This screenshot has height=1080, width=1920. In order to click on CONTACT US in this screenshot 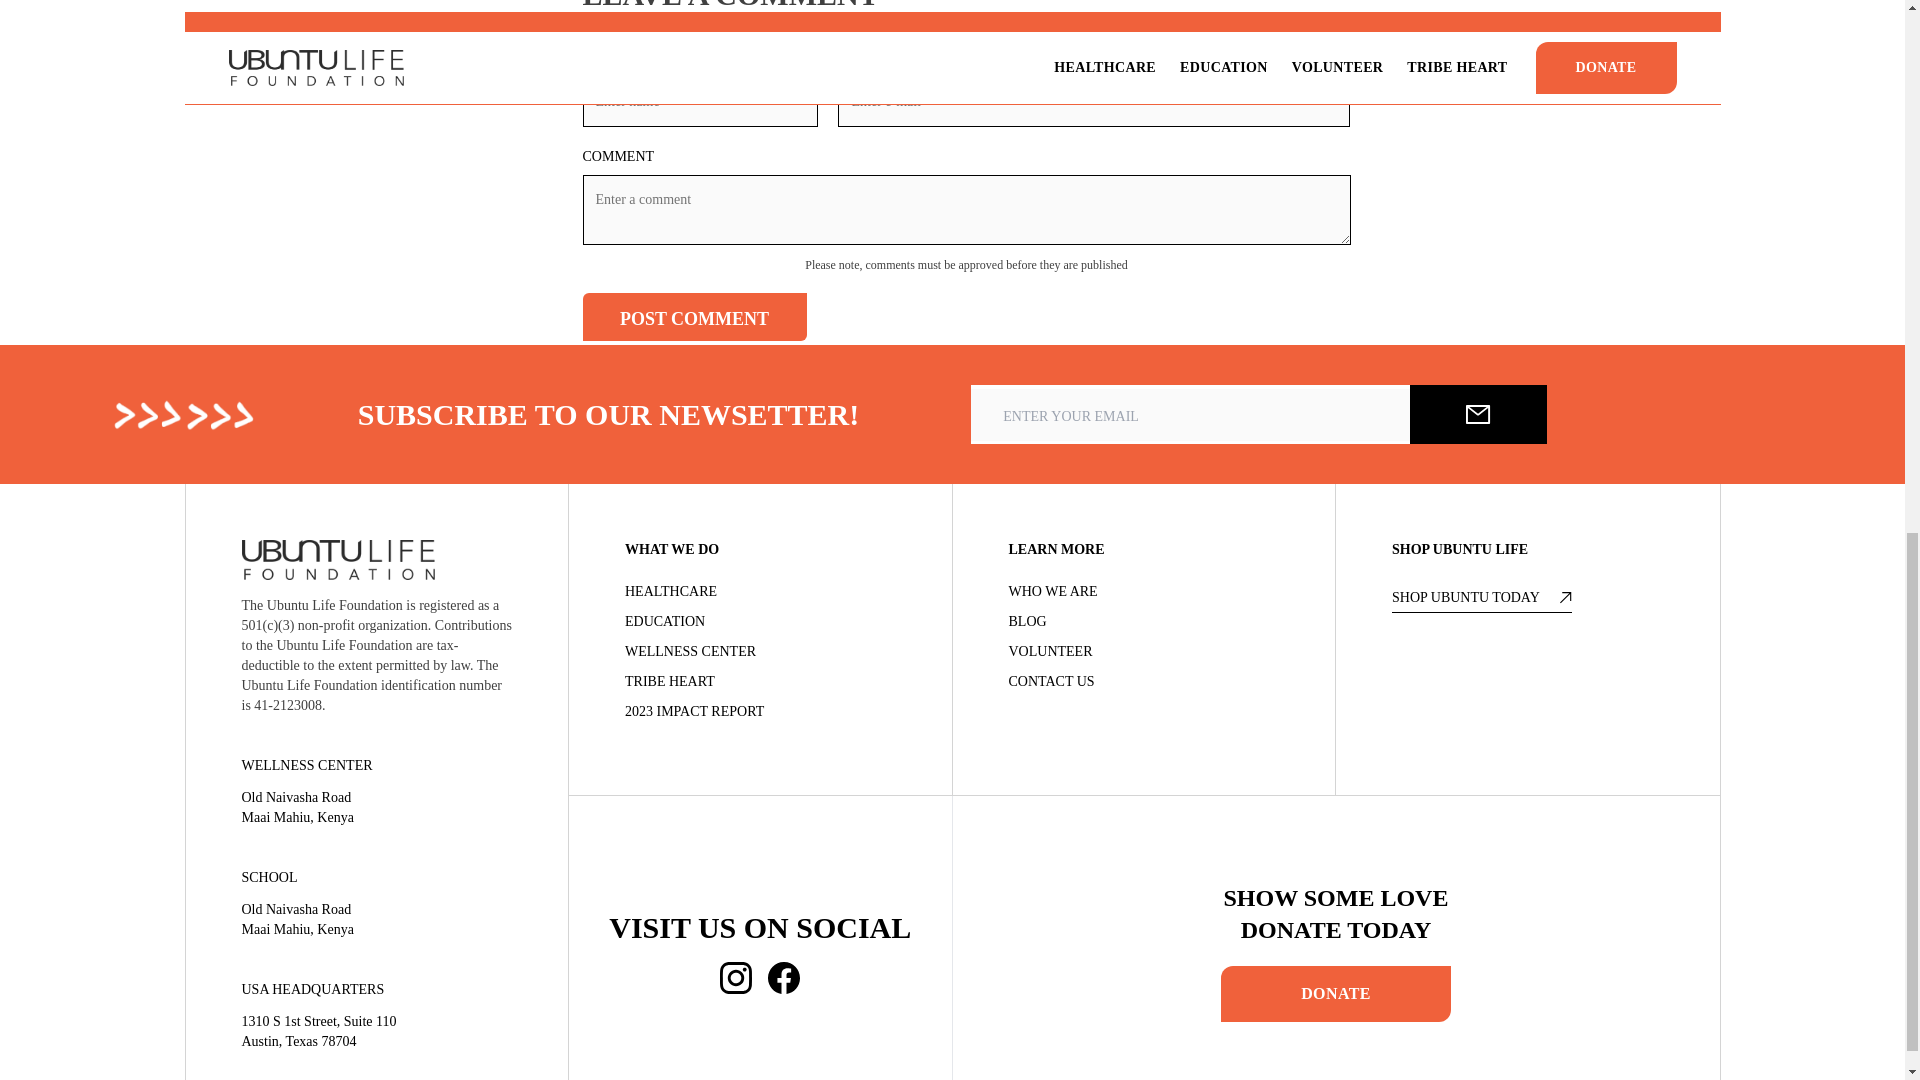, I will do `click(1143, 682)`.